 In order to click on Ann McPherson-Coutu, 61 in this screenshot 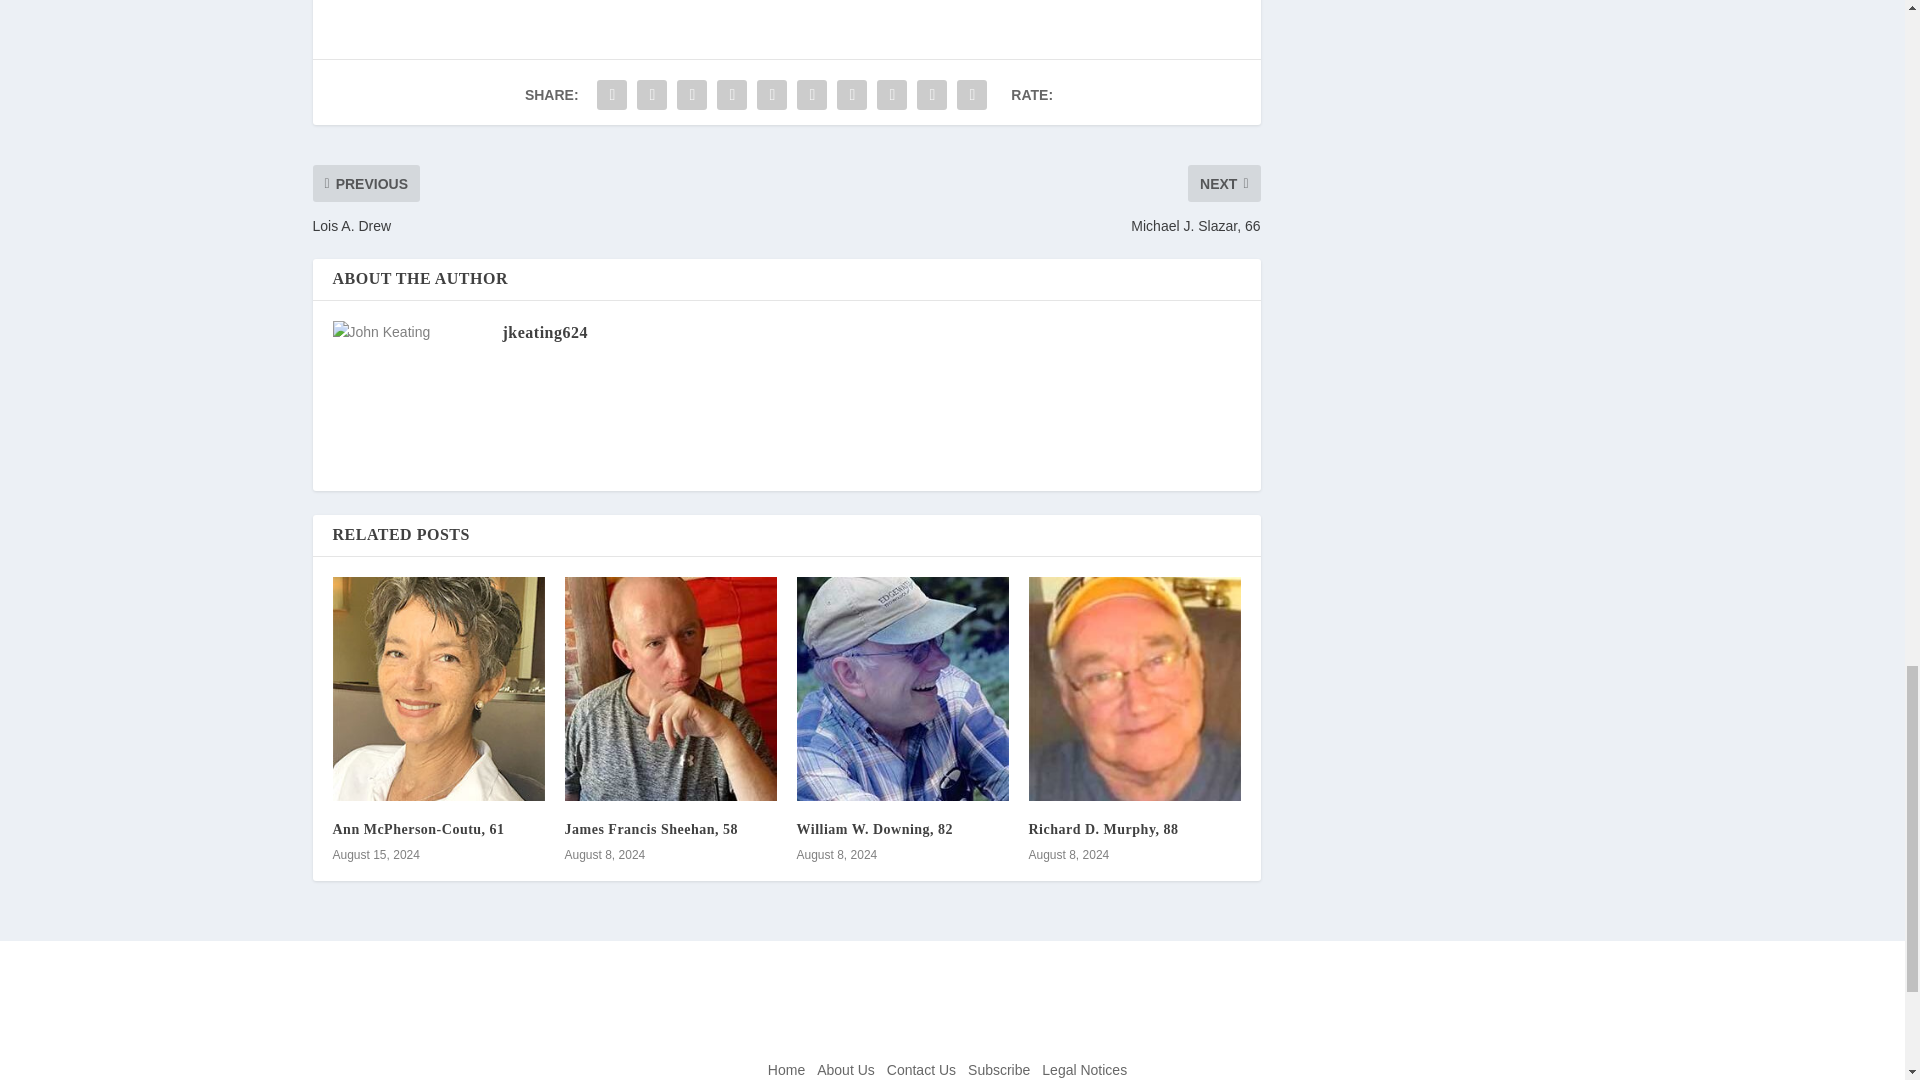, I will do `click(418, 829)`.